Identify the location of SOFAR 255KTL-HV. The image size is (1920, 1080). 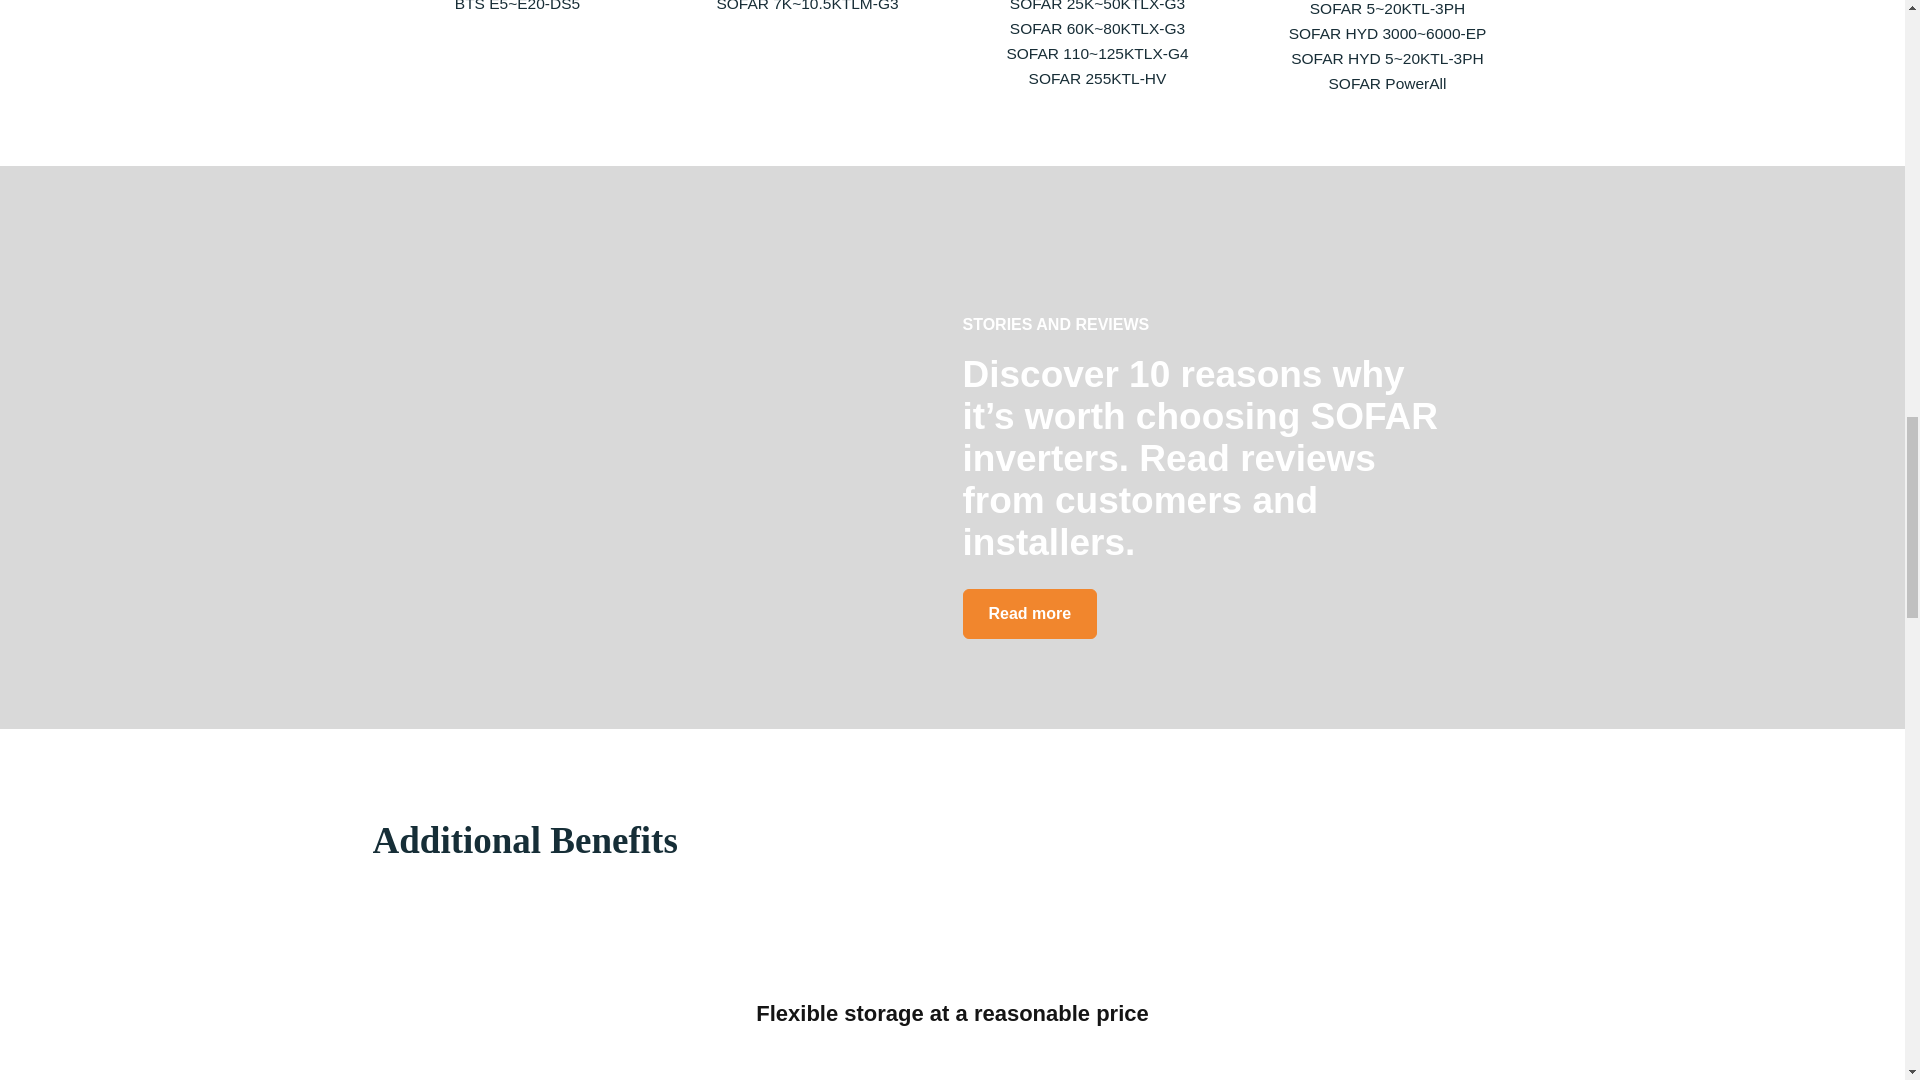
(1098, 78).